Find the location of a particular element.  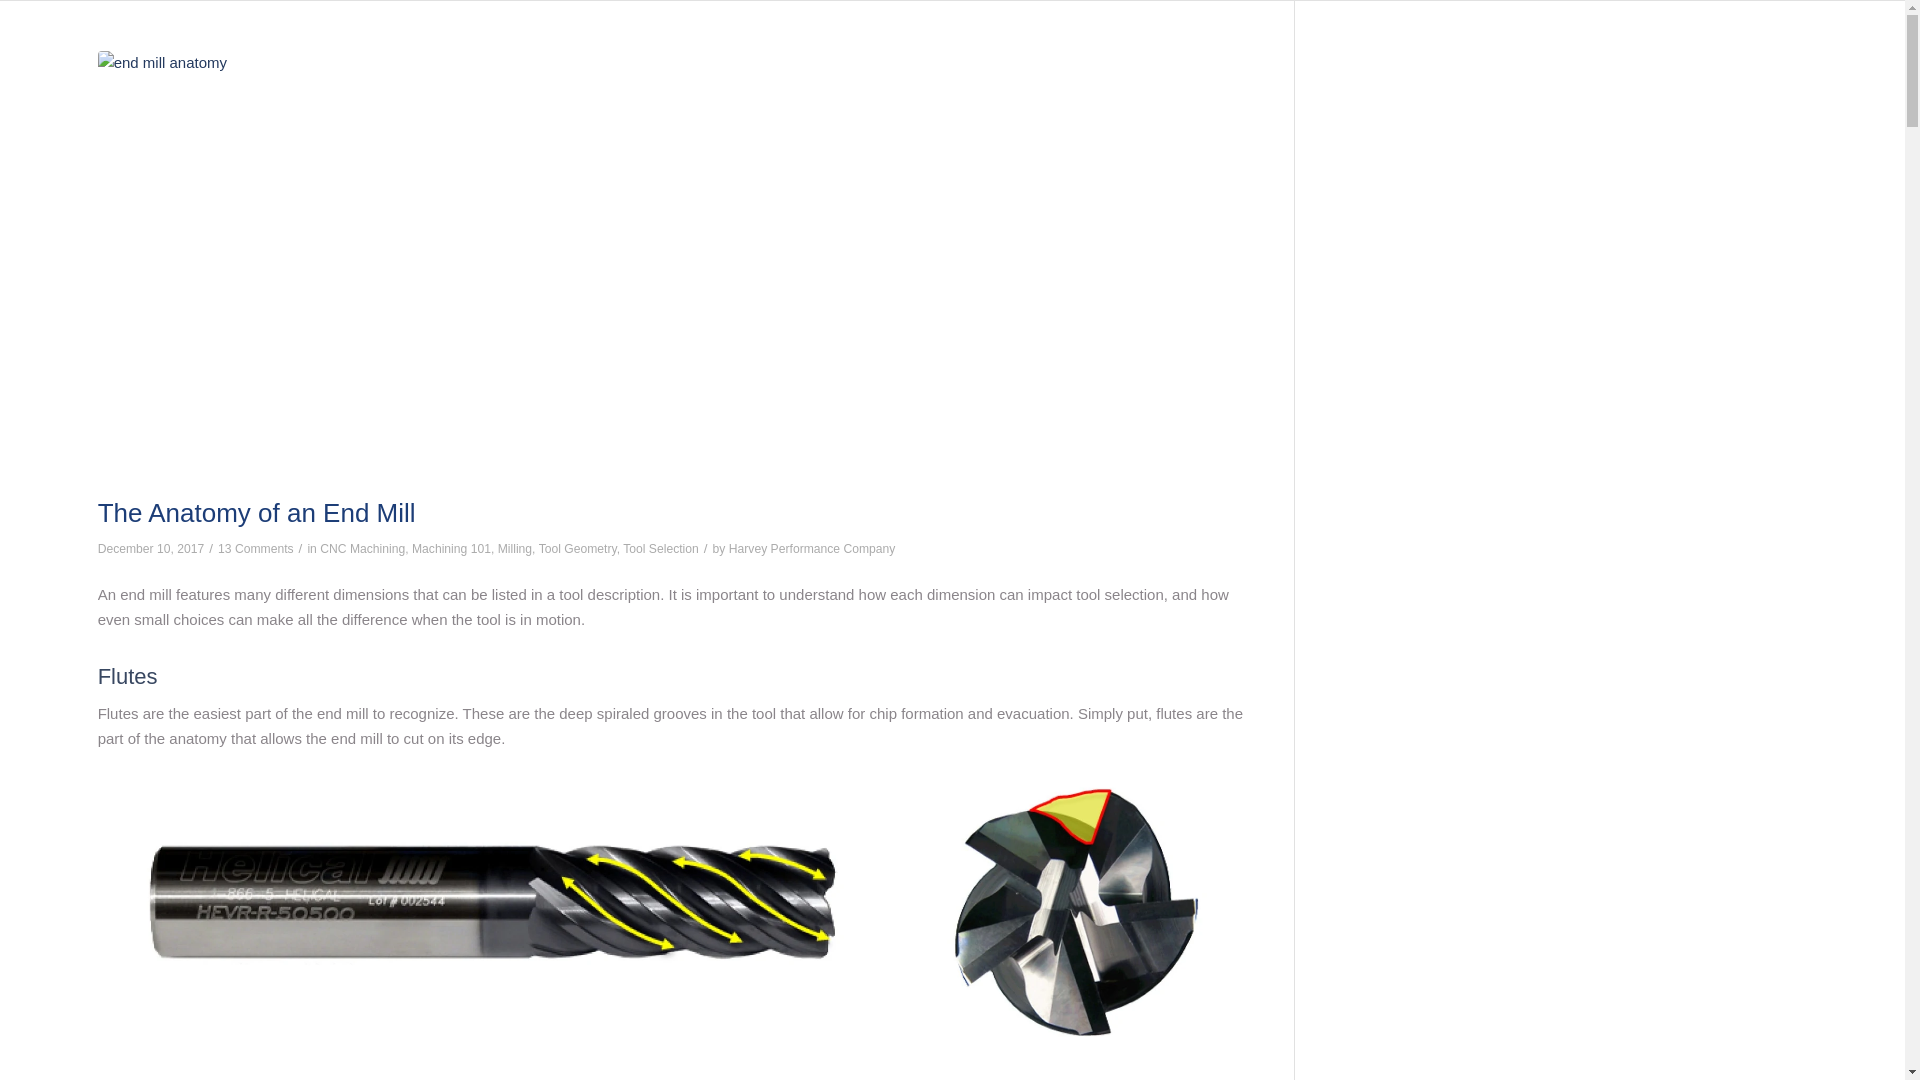

Machining 101 is located at coordinates (452, 549).